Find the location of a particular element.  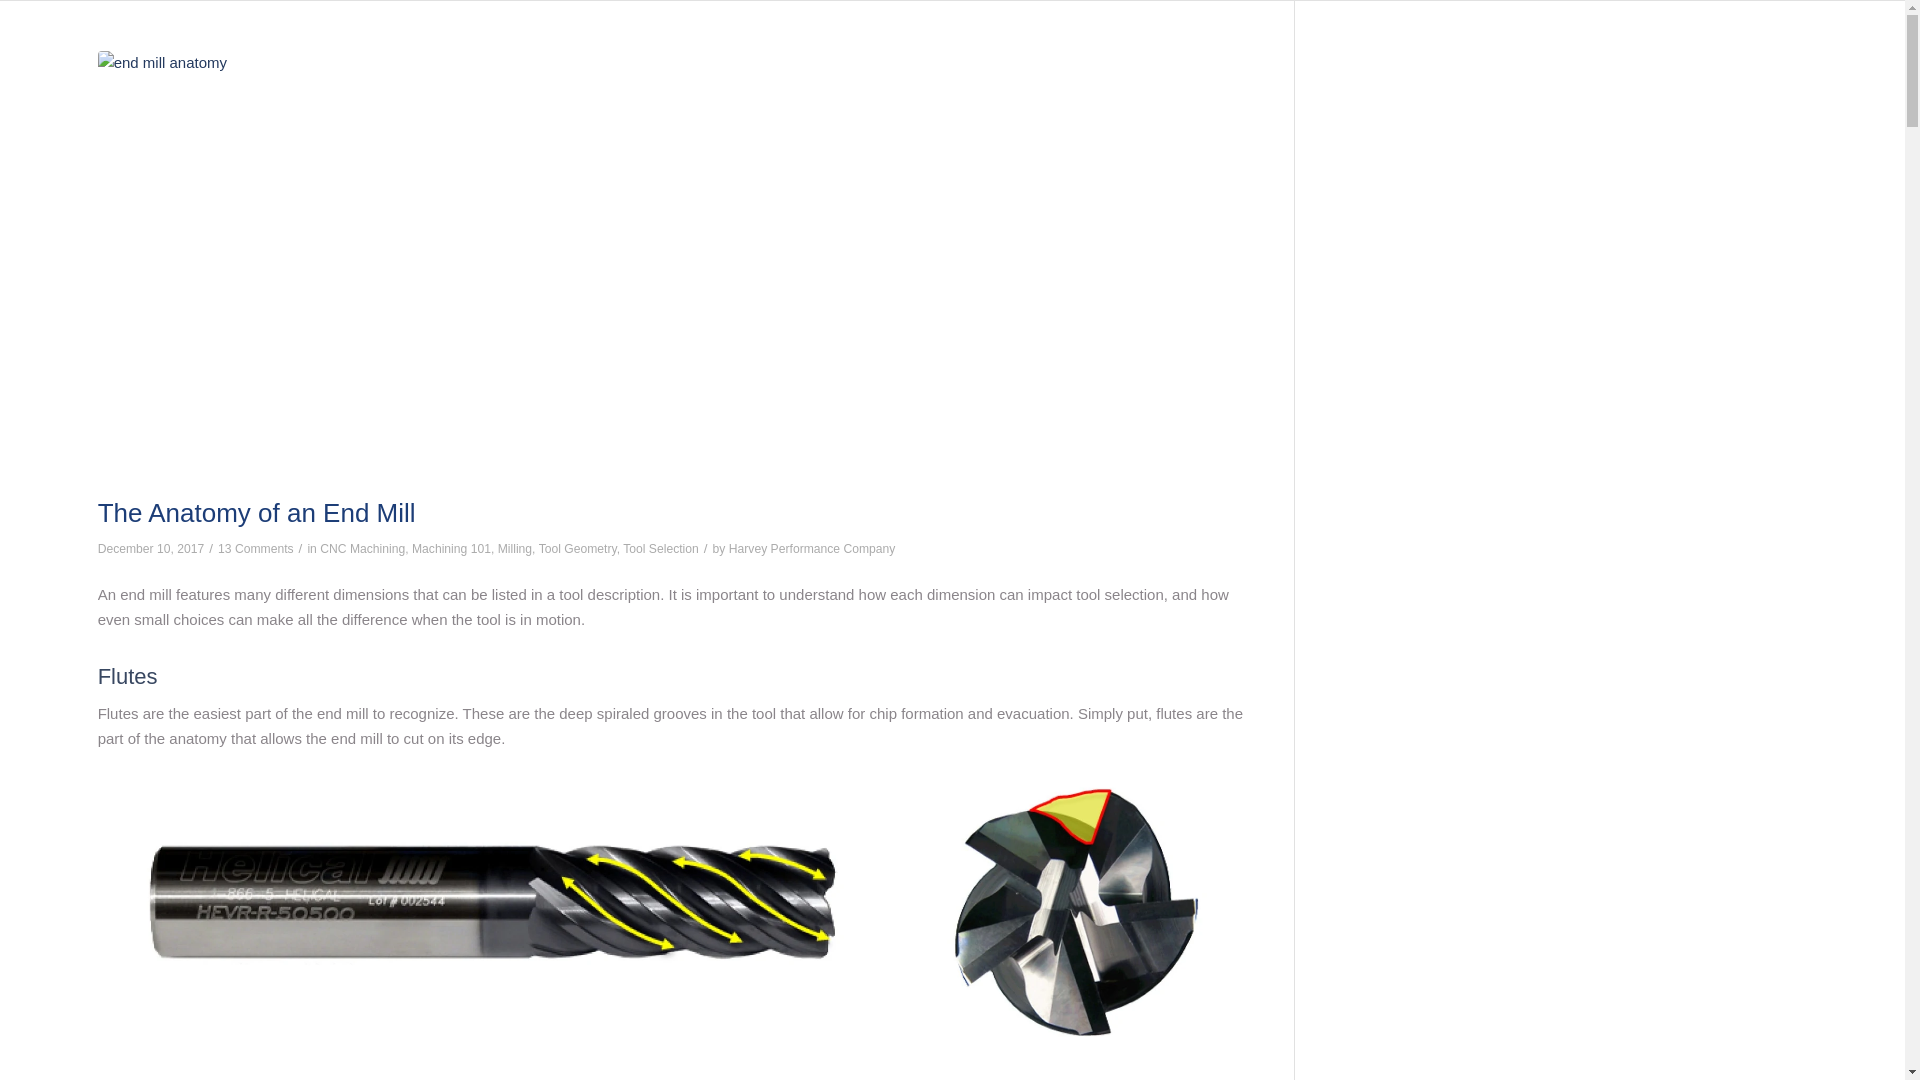

Machining 101 is located at coordinates (452, 549).